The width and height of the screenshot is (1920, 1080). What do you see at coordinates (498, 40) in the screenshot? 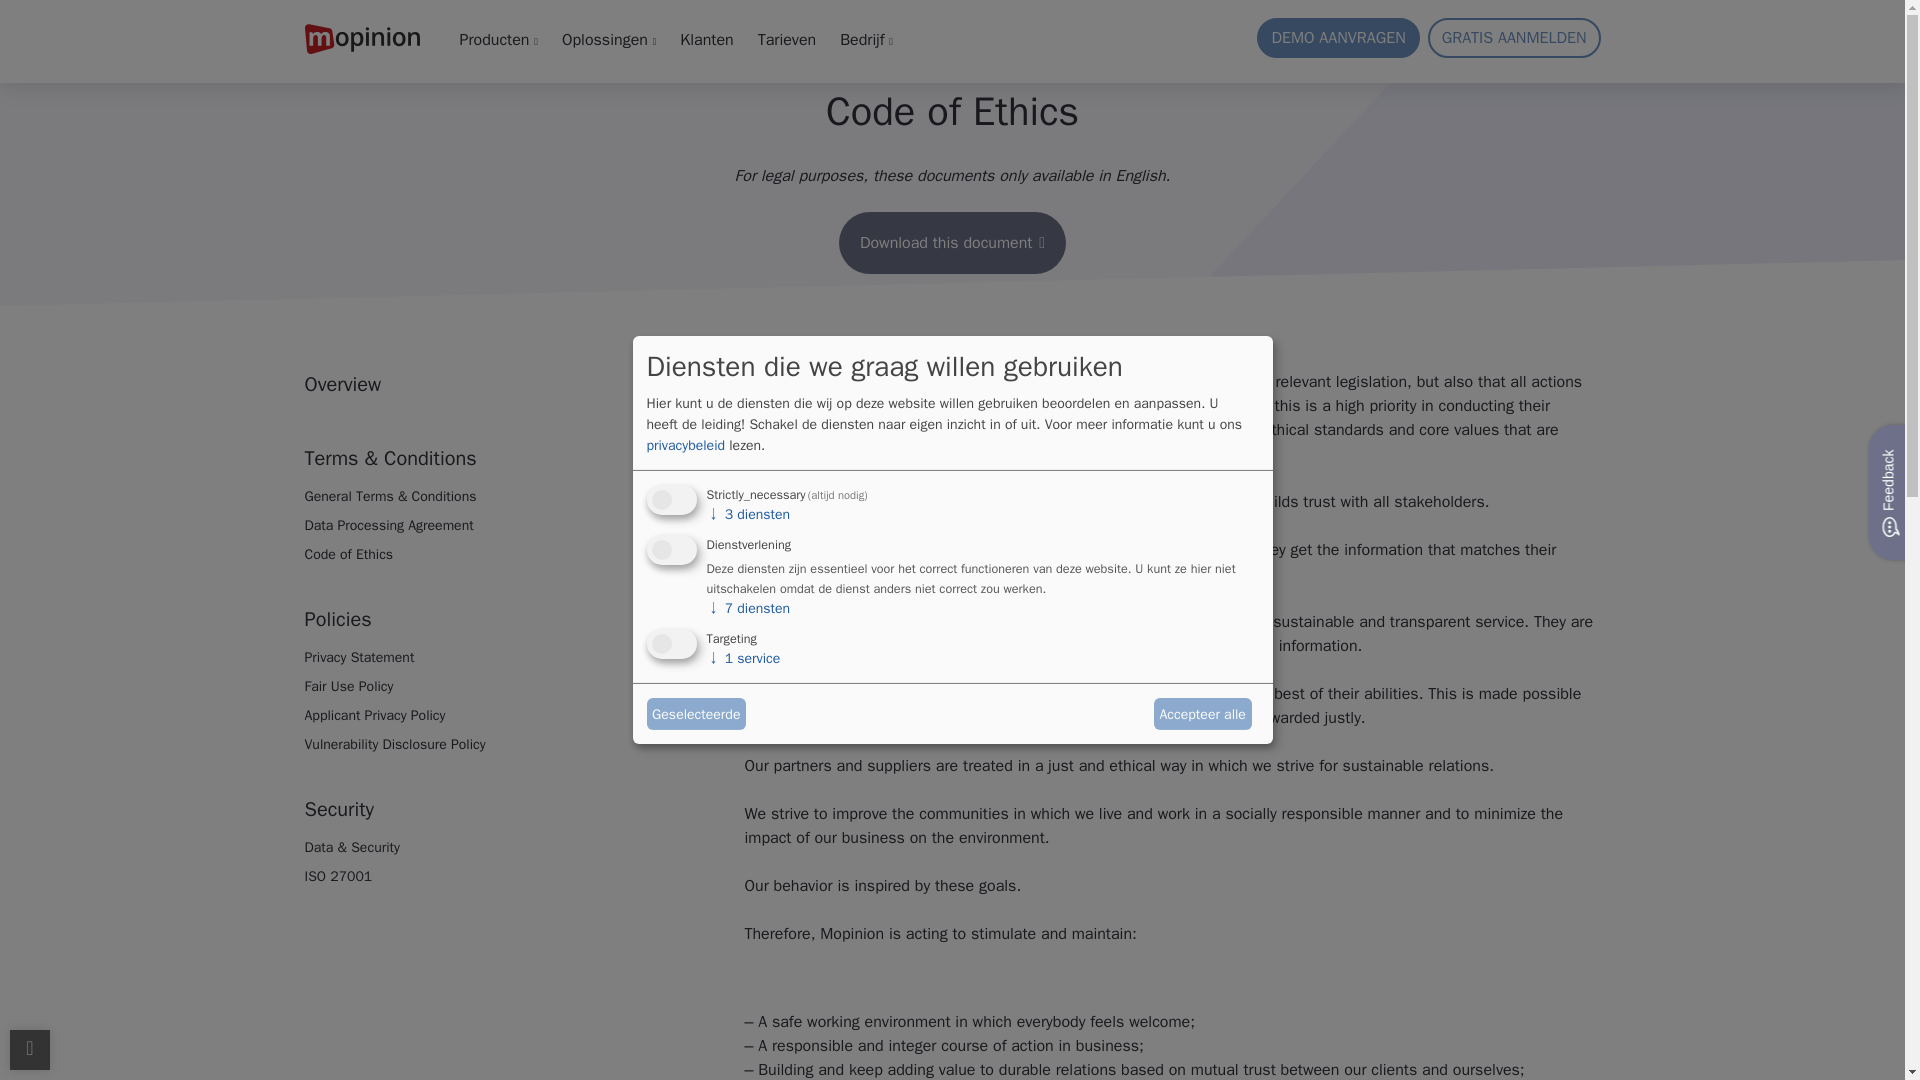
I see `Producten` at bounding box center [498, 40].